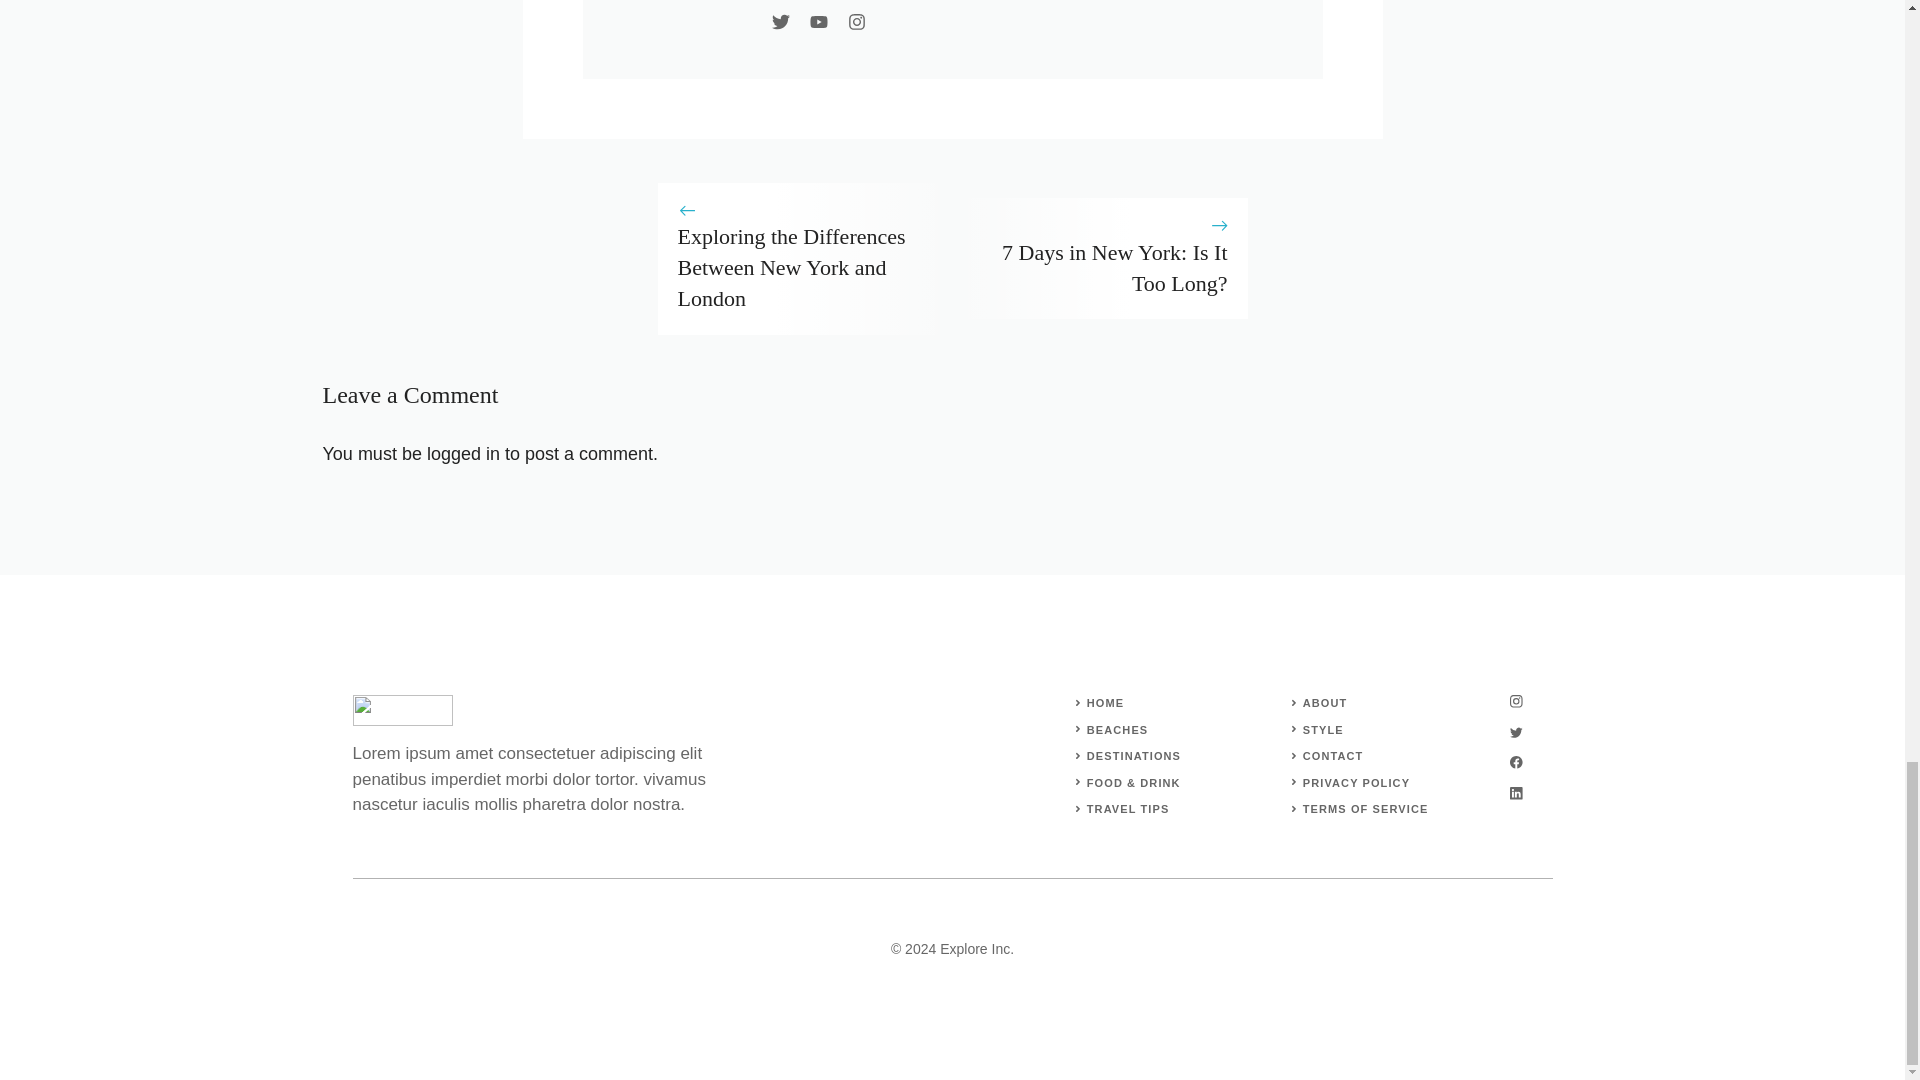 This screenshot has width=1920, height=1080. Describe the element at coordinates (1333, 756) in the screenshot. I see `CONTACT` at that location.